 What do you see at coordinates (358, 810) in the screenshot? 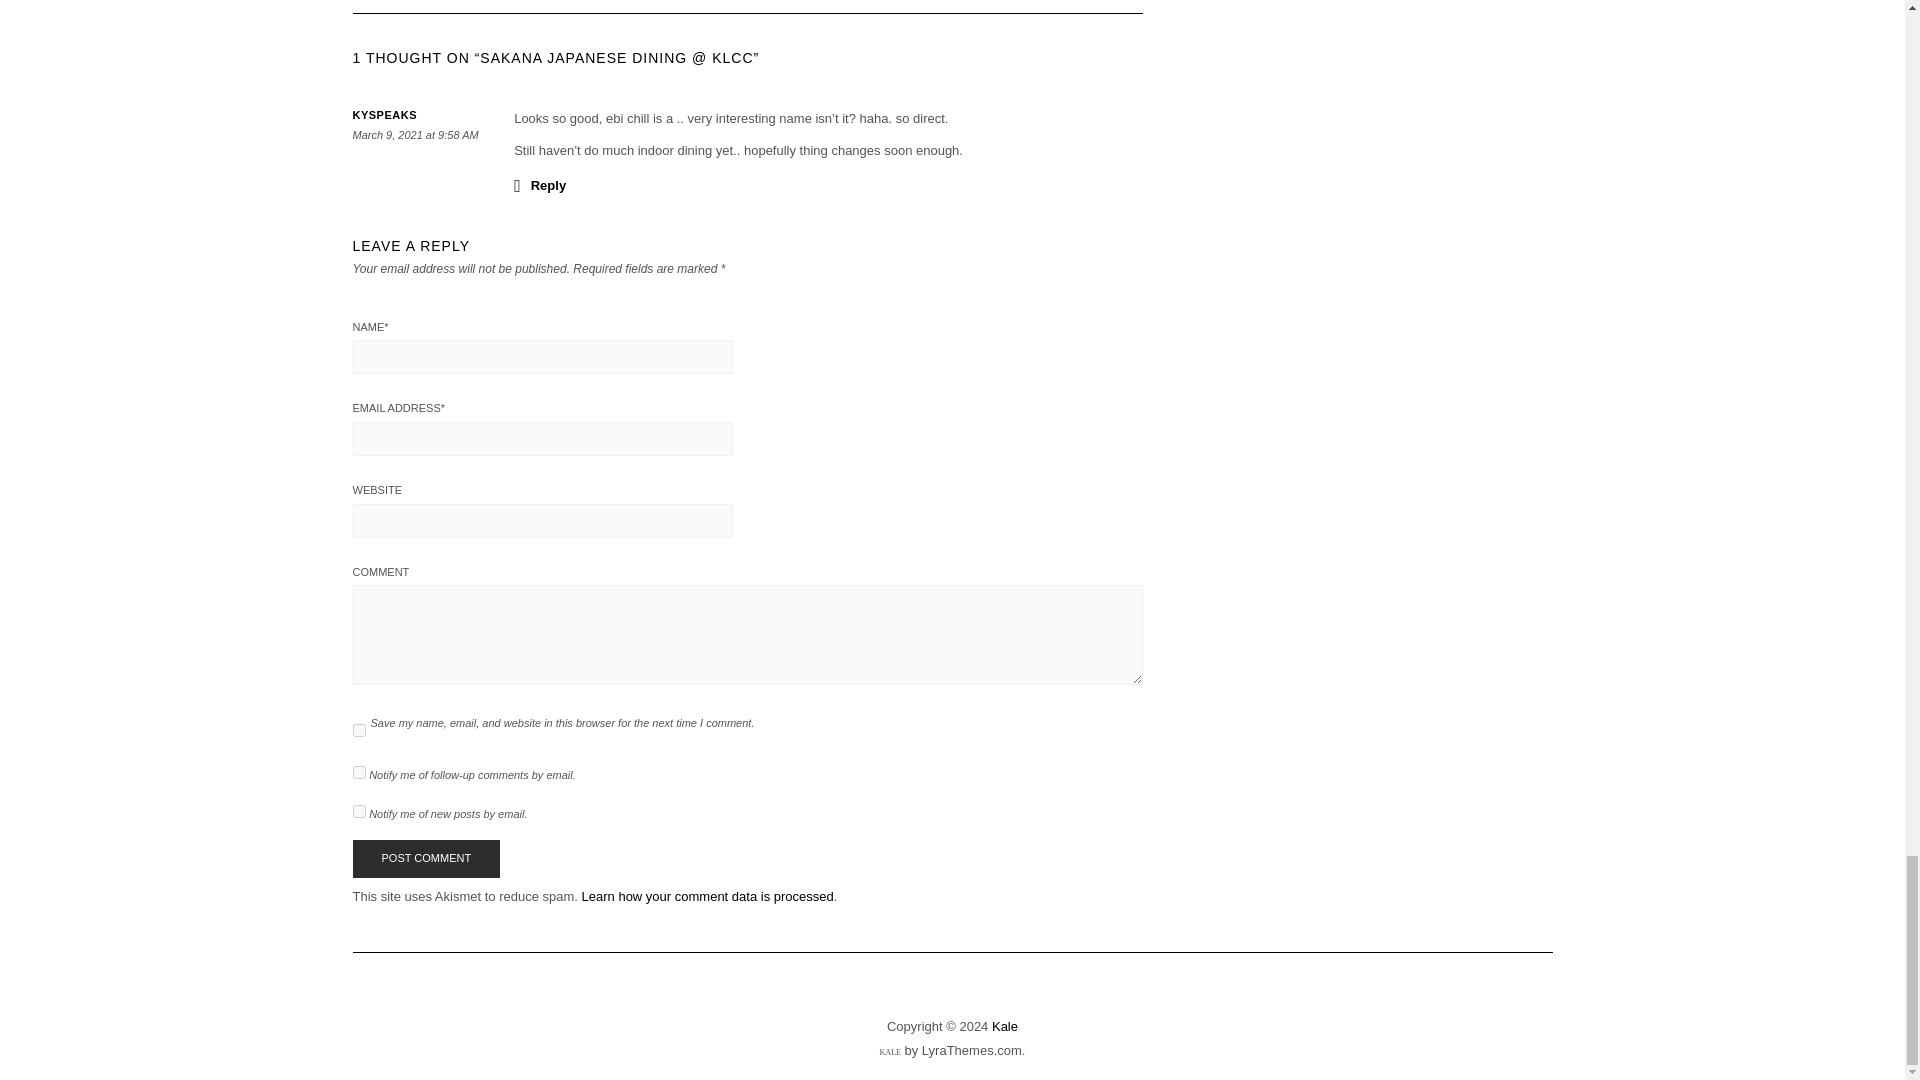
I see `subscribe` at bounding box center [358, 810].